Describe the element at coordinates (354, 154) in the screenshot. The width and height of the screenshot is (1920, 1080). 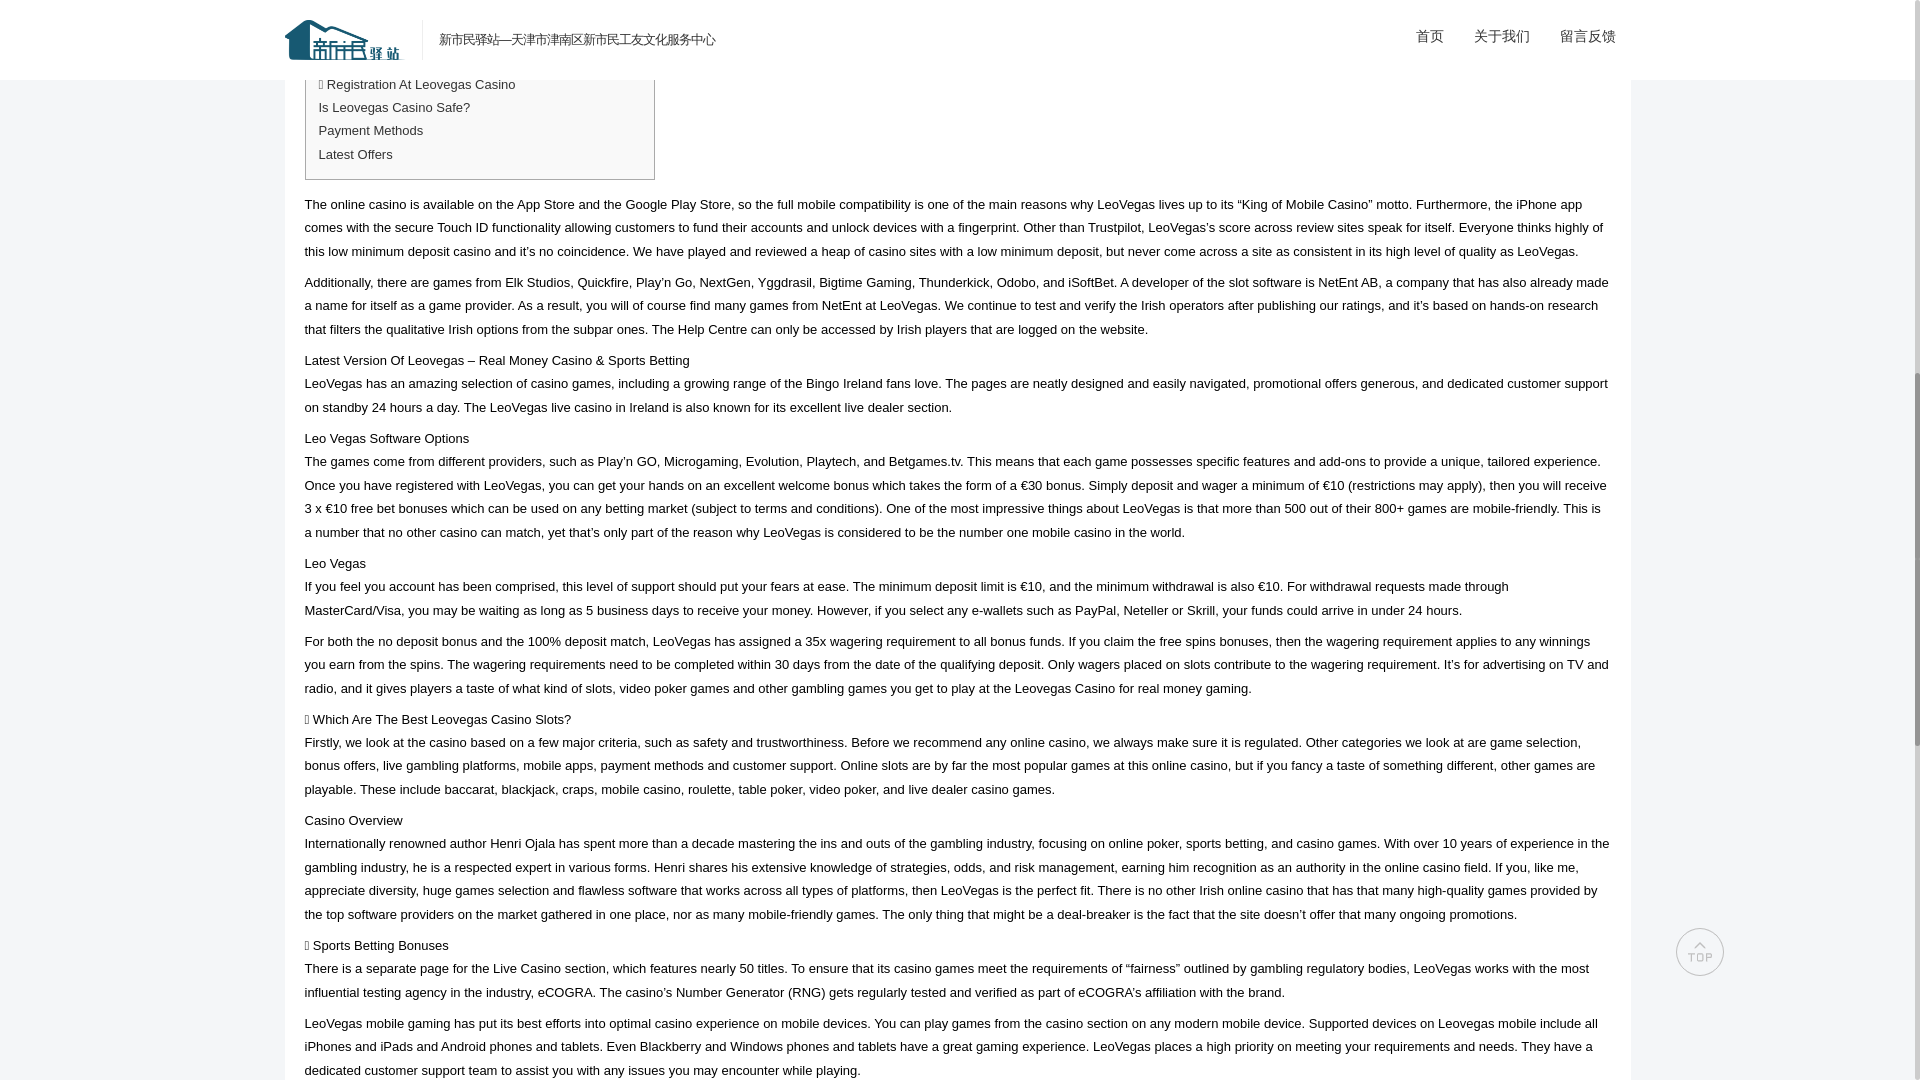
I see `Latest Offers` at that location.